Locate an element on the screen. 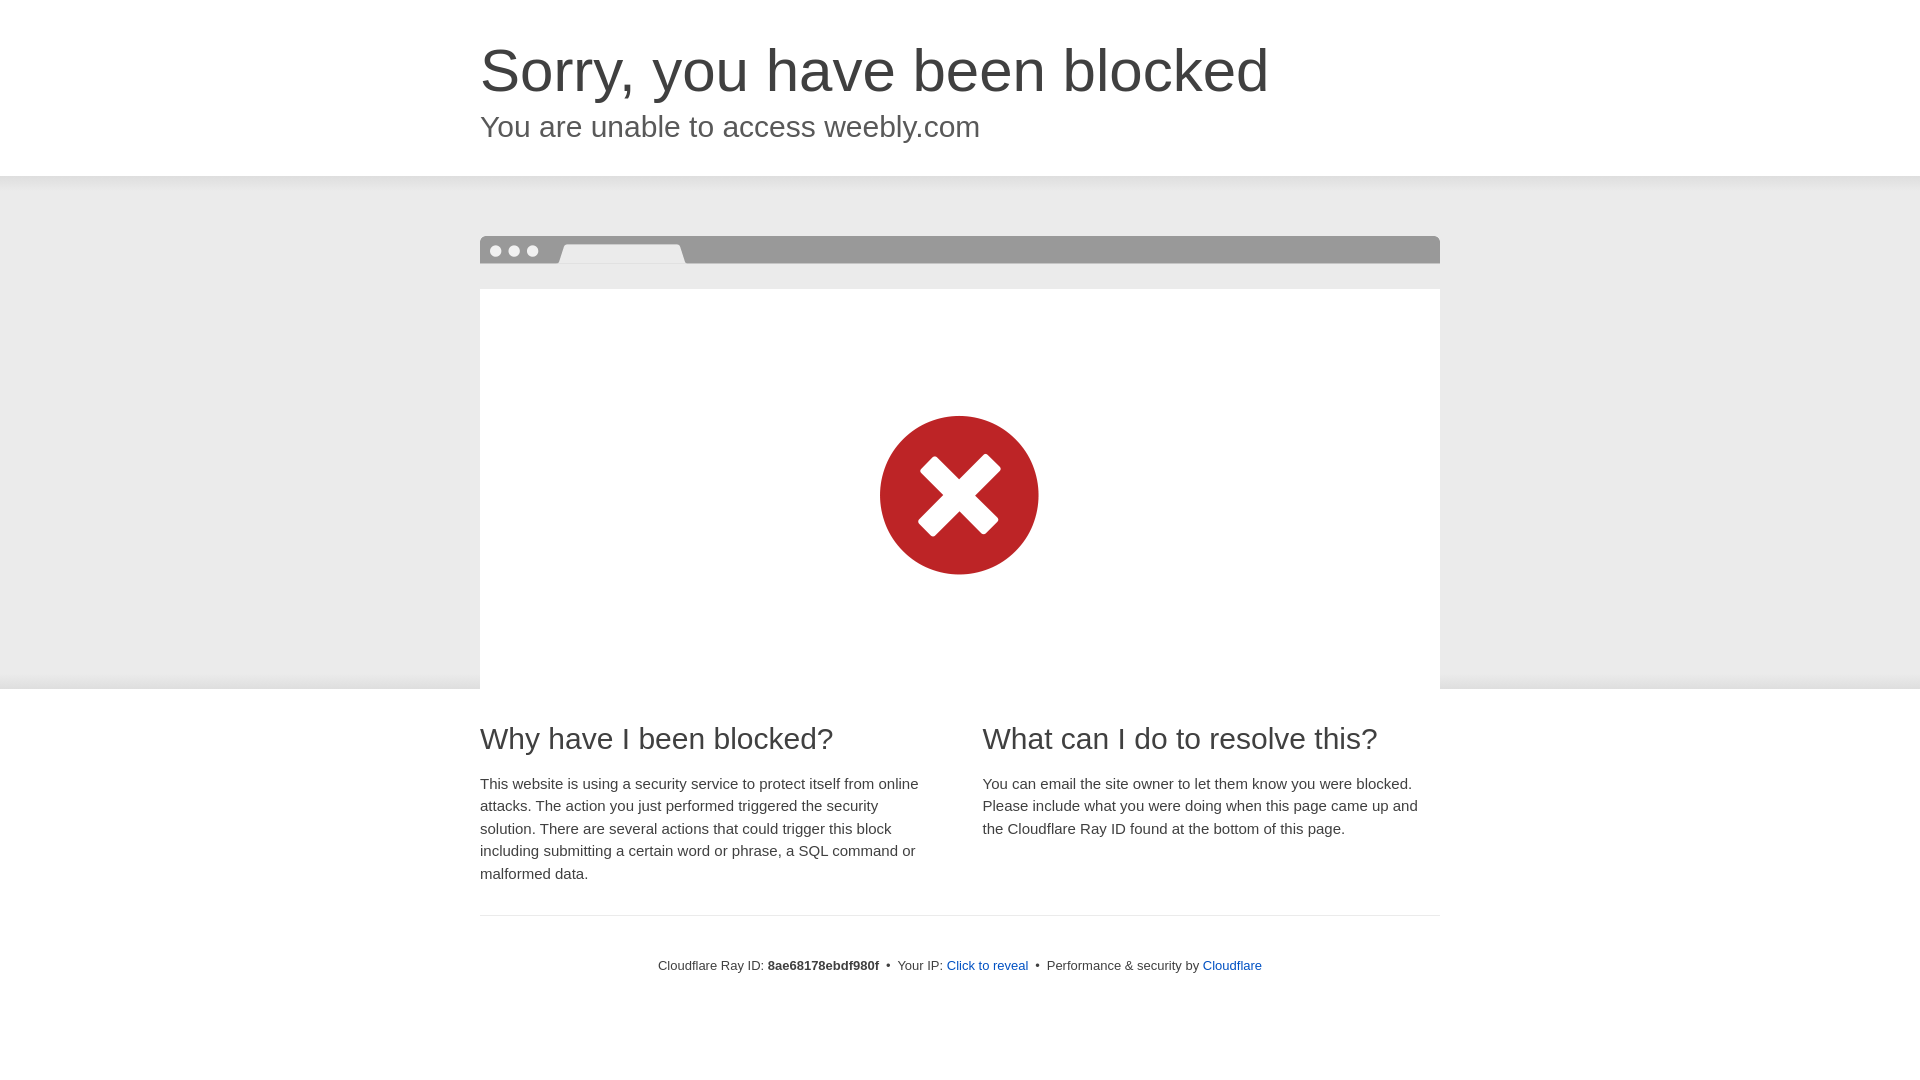  Click to reveal is located at coordinates (988, 966).